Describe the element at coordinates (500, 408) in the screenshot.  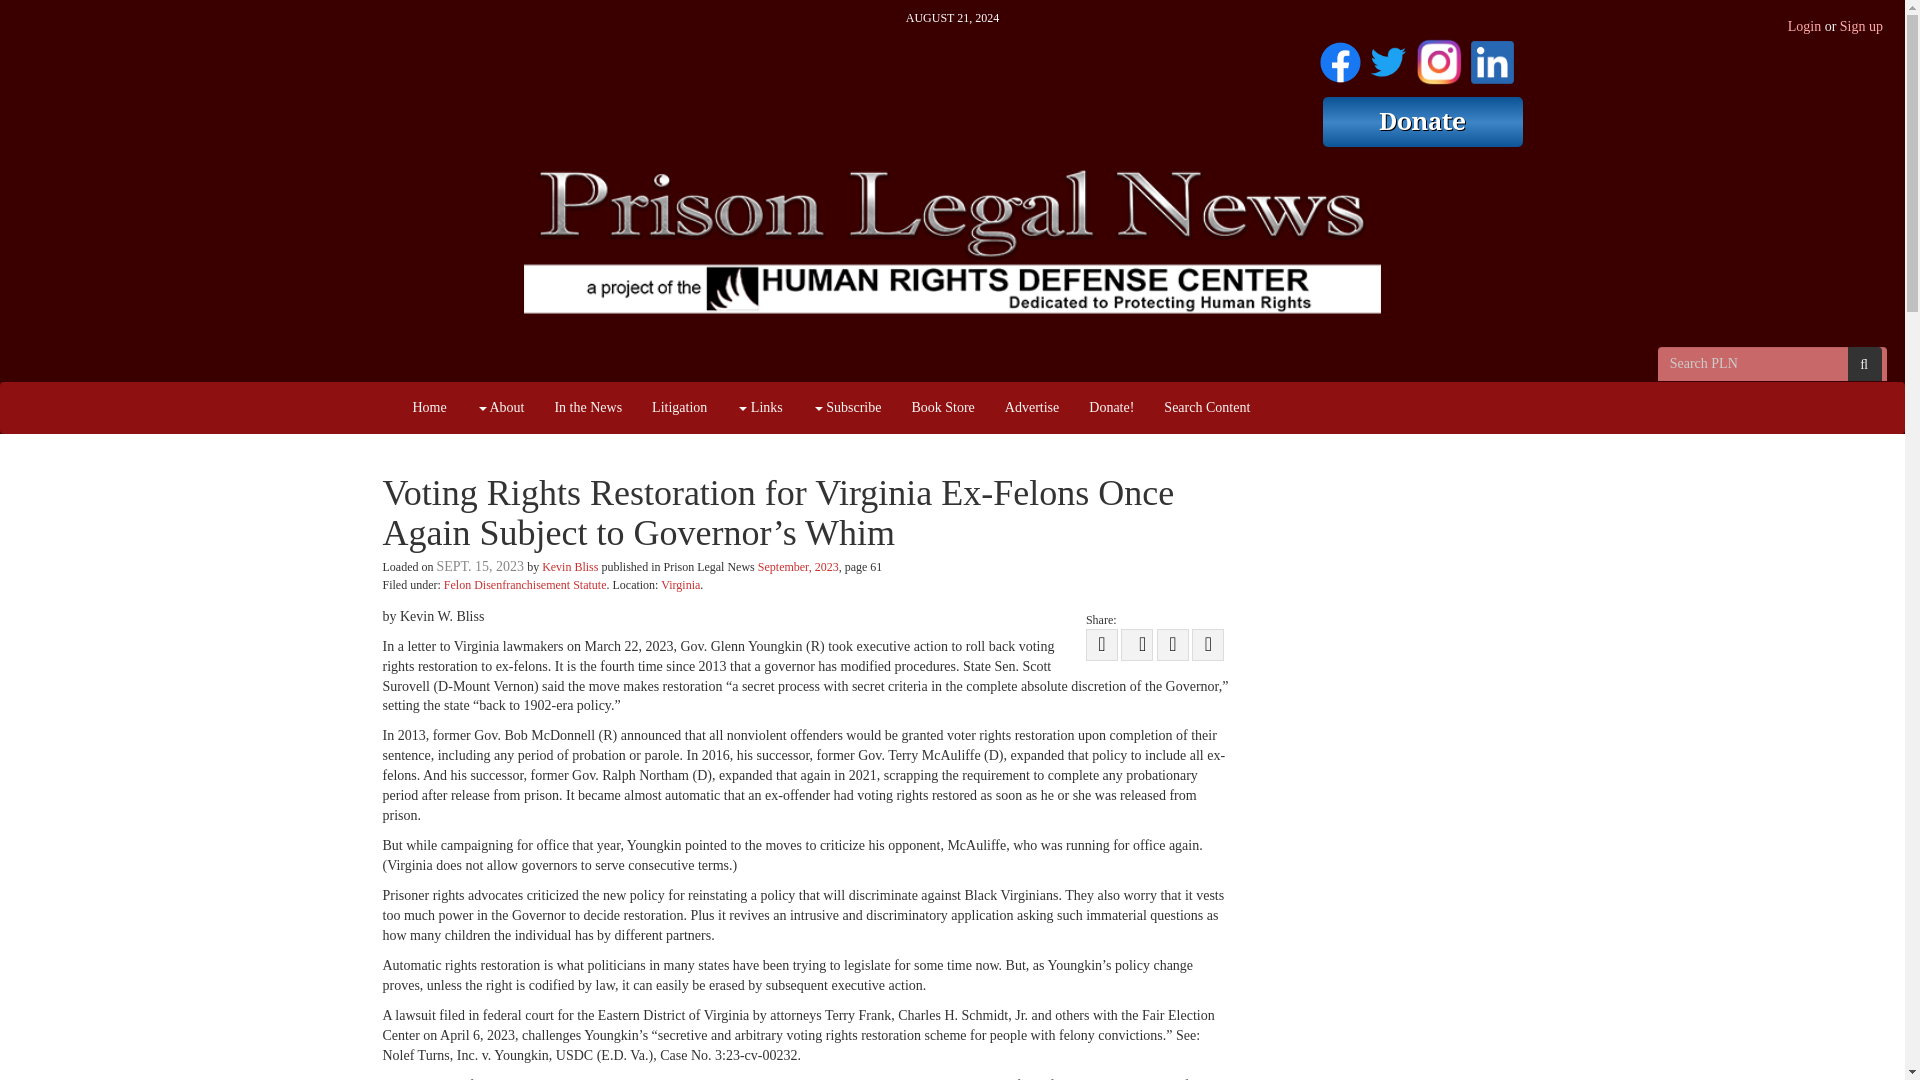
I see `About` at that location.